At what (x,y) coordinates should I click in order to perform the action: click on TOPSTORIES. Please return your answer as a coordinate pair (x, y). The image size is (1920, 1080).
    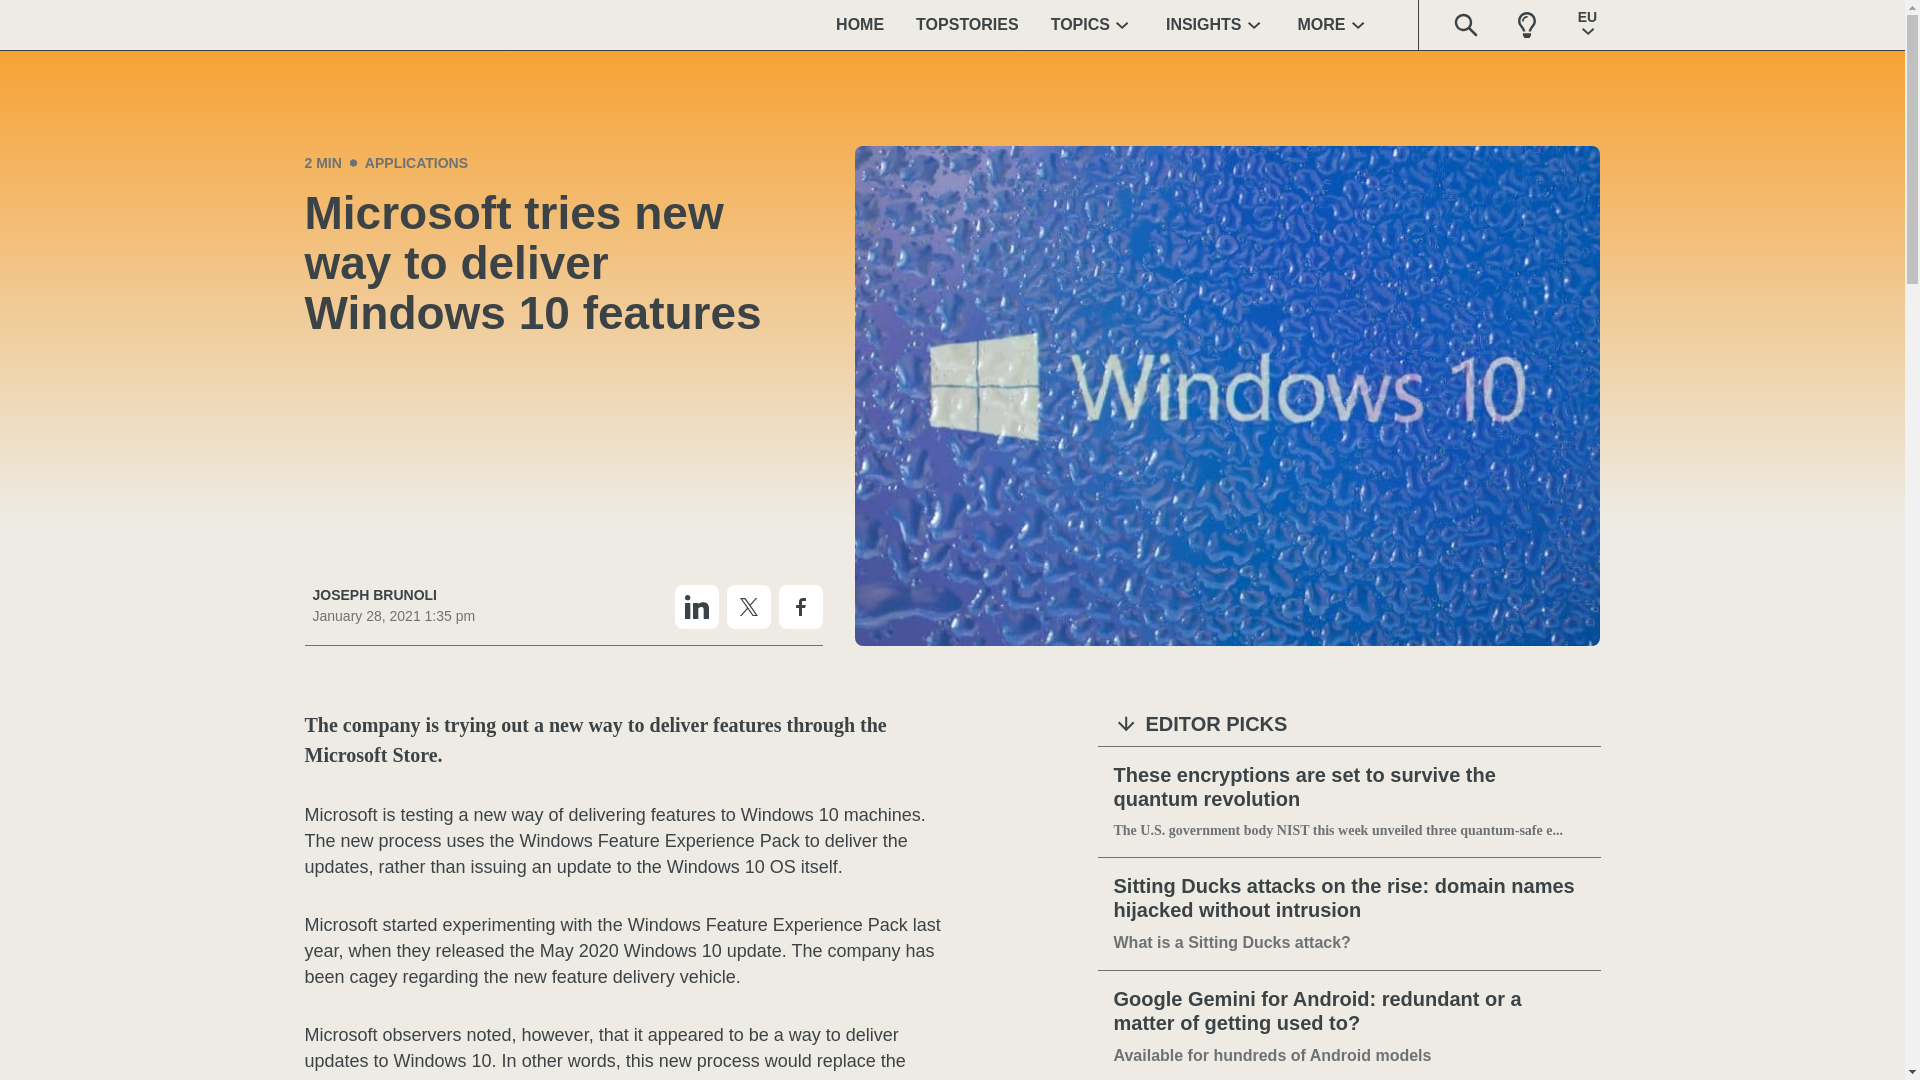
    Looking at the image, I should click on (967, 24).